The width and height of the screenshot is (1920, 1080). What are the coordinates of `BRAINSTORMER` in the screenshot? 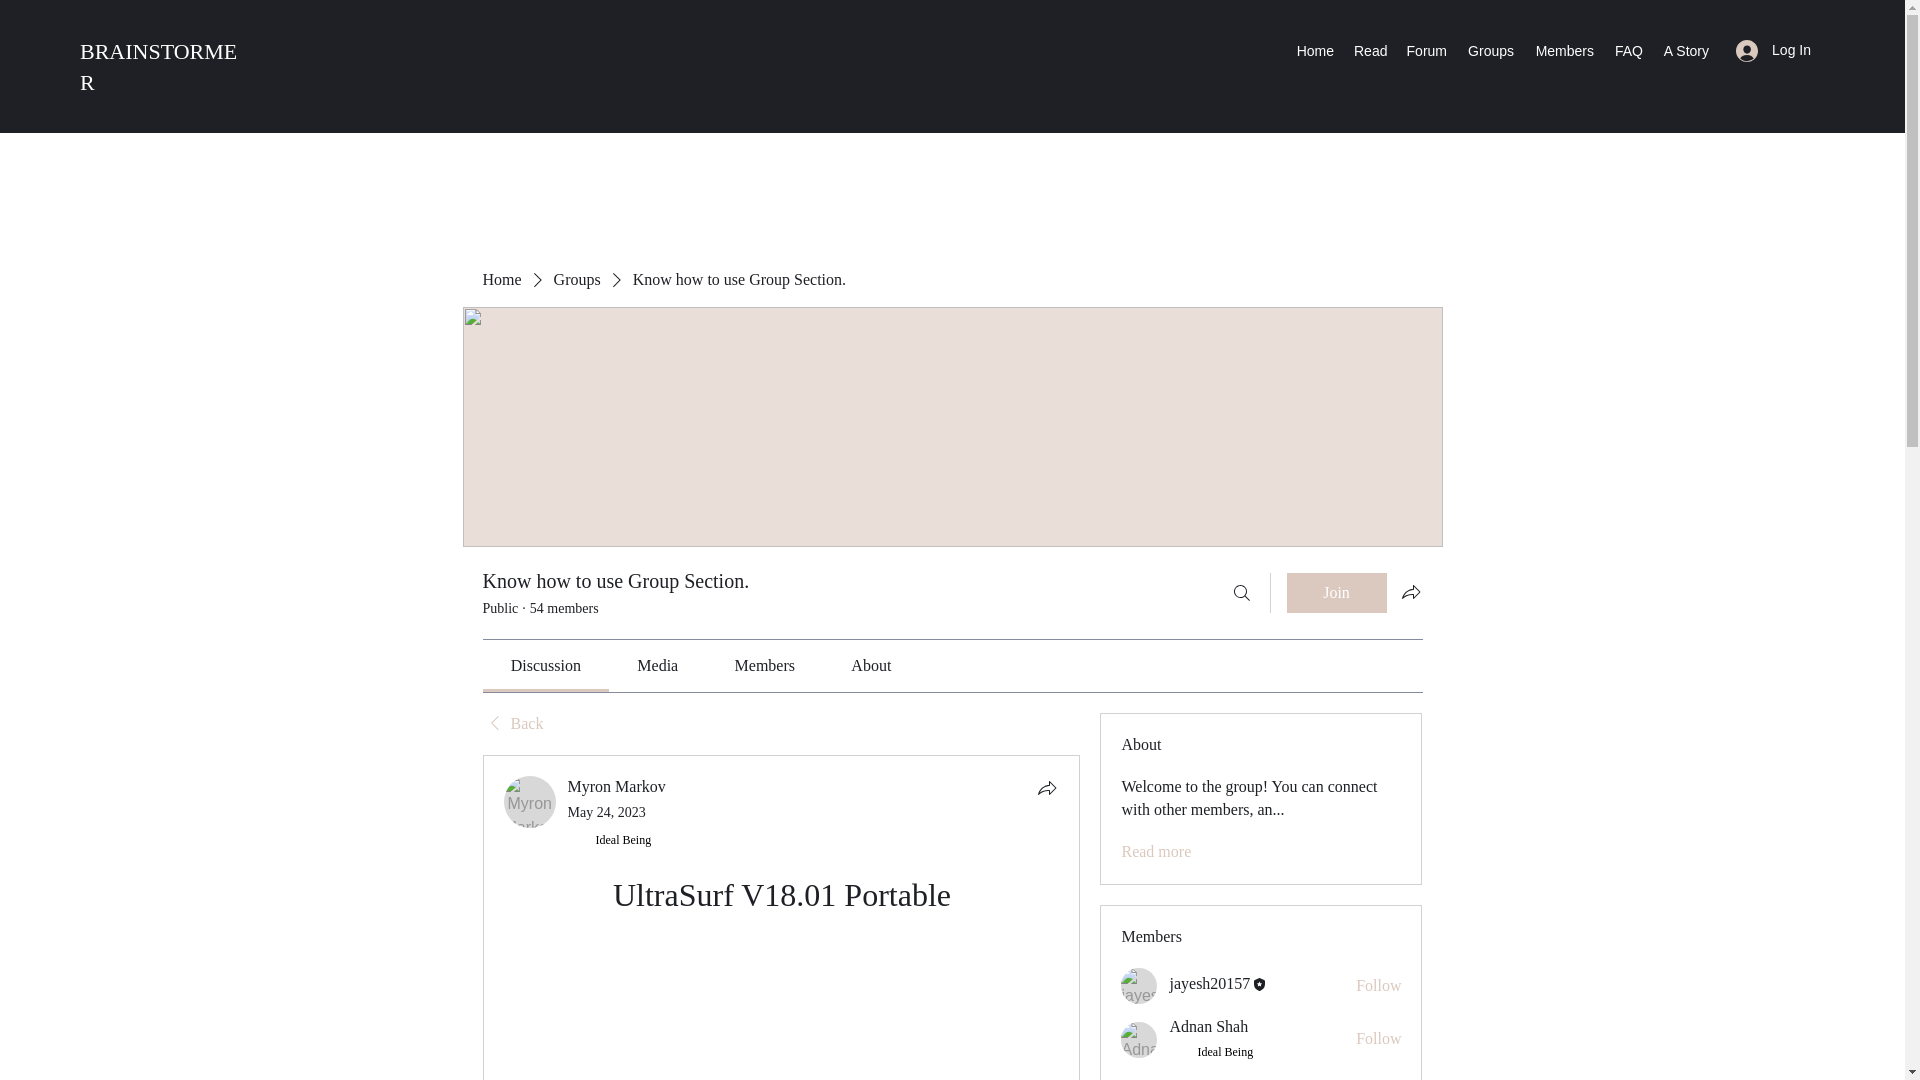 It's located at (158, 66).